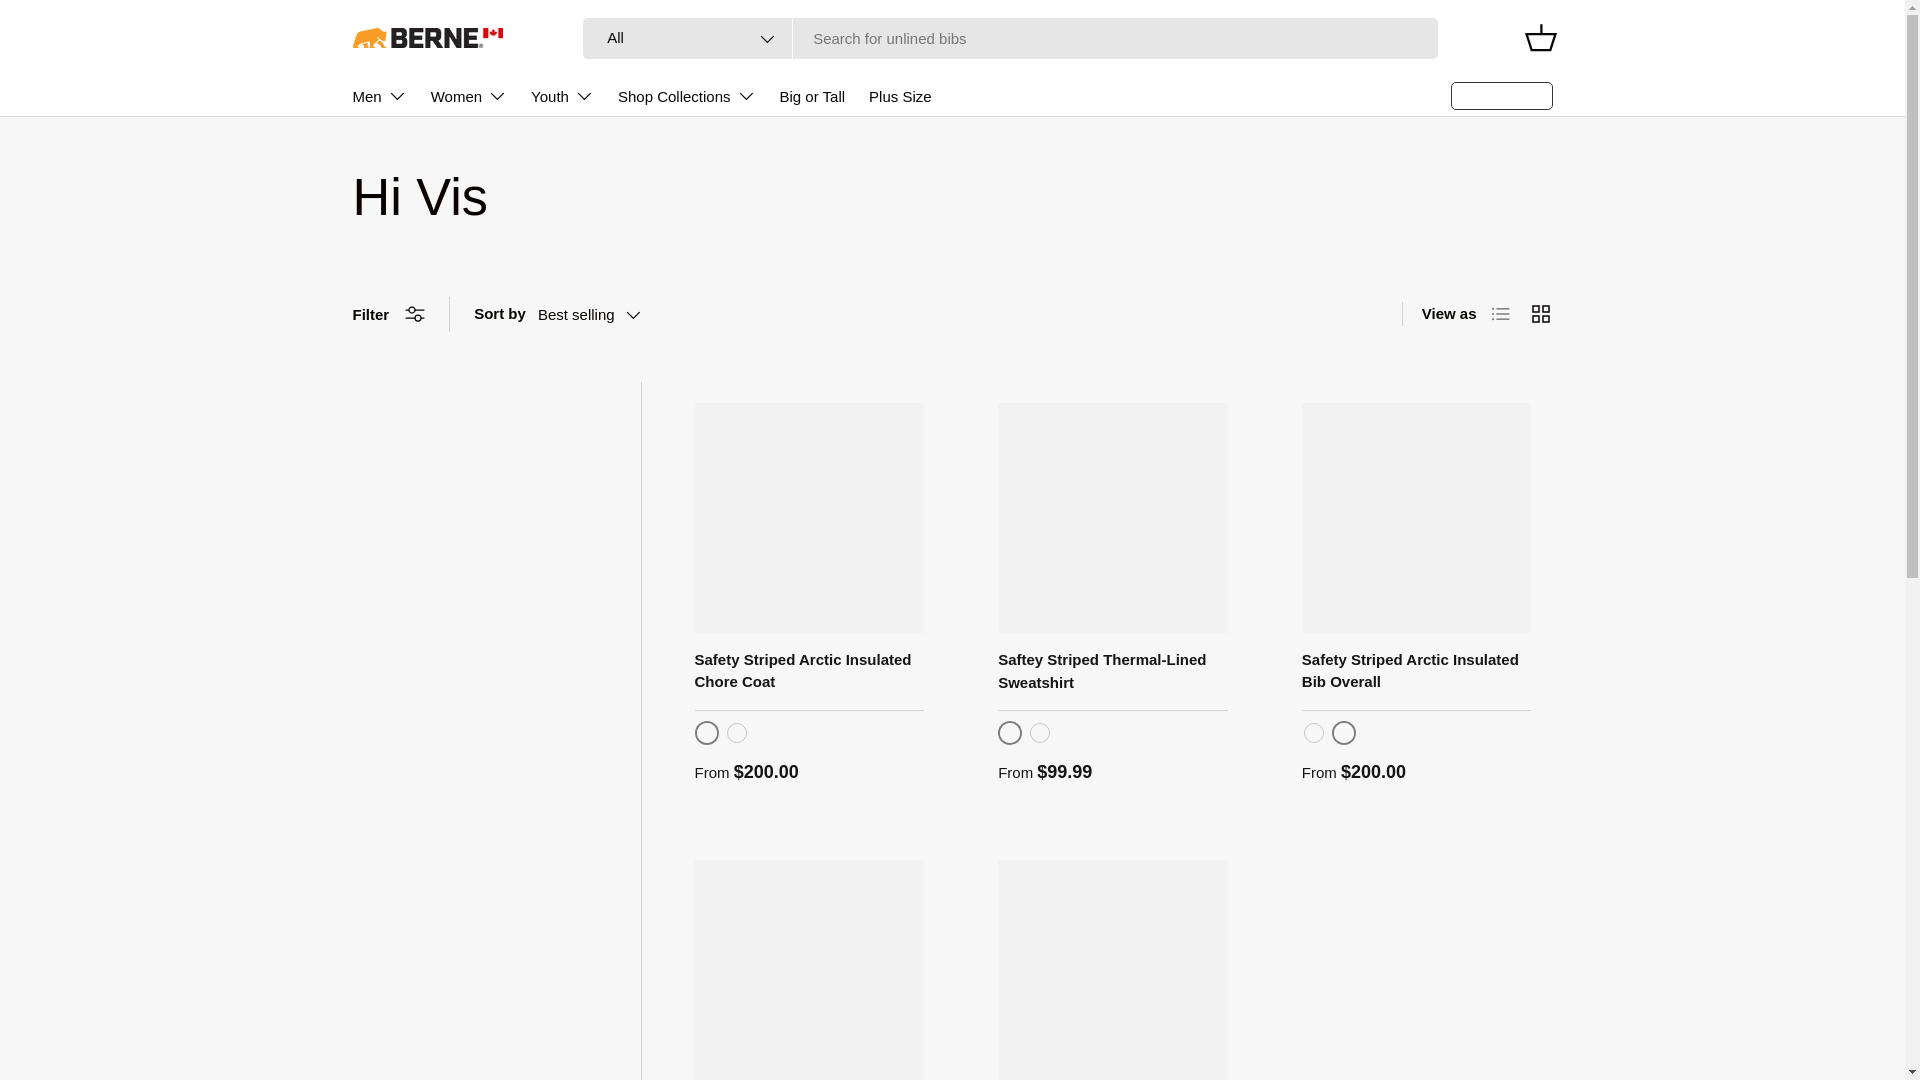 The width and height of the screenshot is (1920, 1080). What do you see at coordinates (468, 95) in the screenshot?
I see `Women` at bounding box center [468, 95].